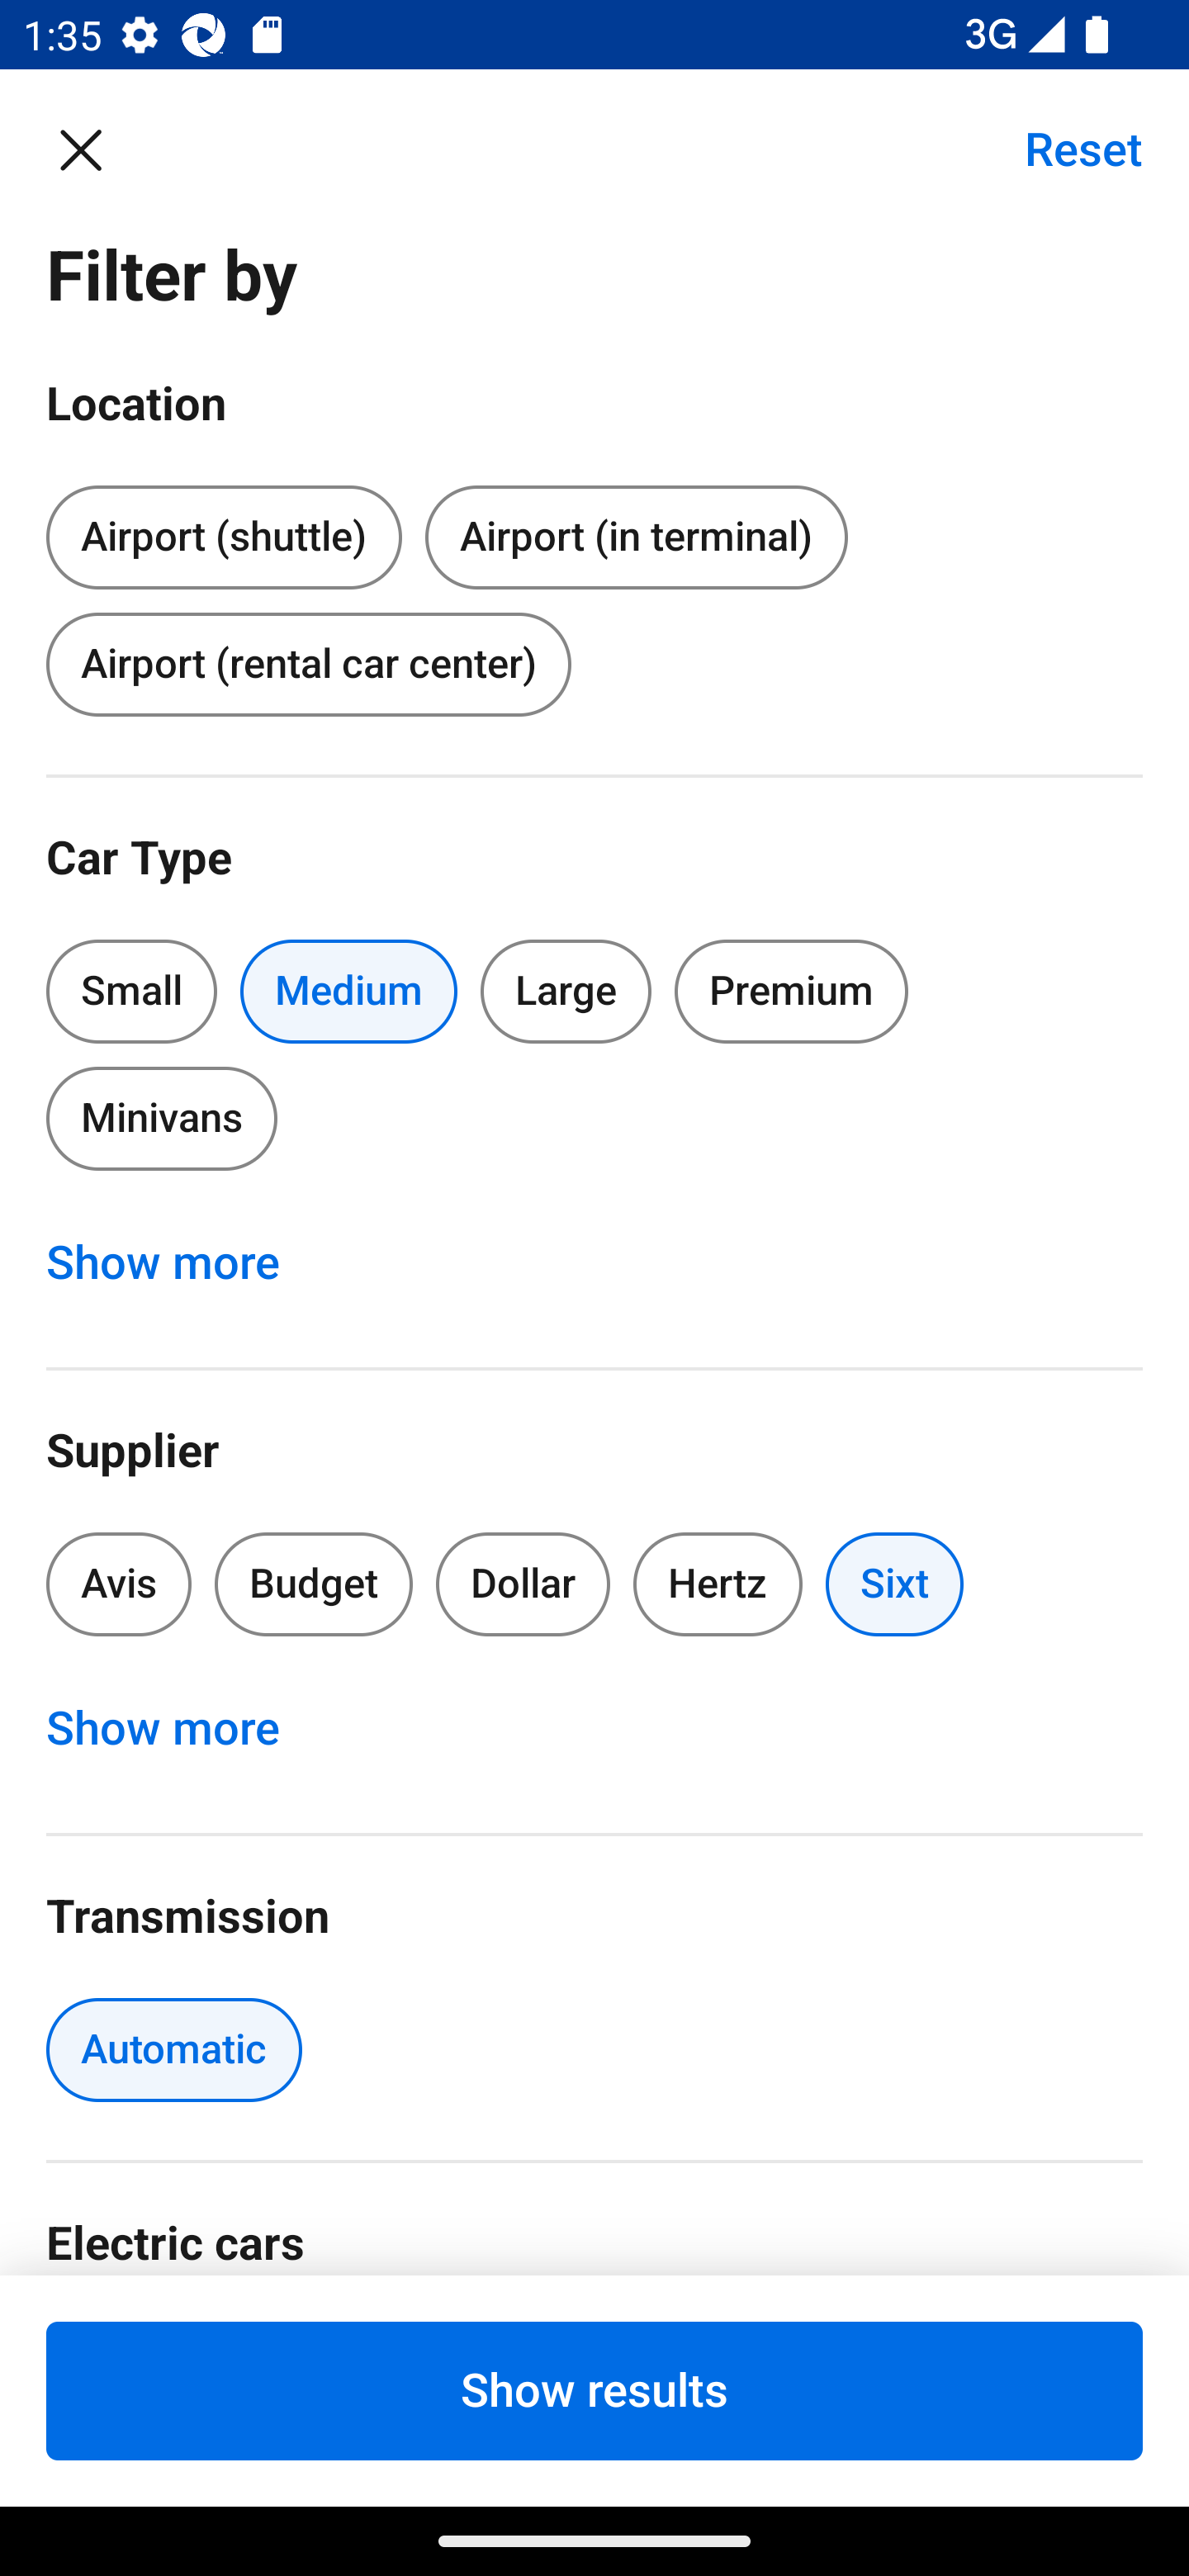 This screenshot has width=1189, height=2576. I want to click on Large, so click(566, 991).